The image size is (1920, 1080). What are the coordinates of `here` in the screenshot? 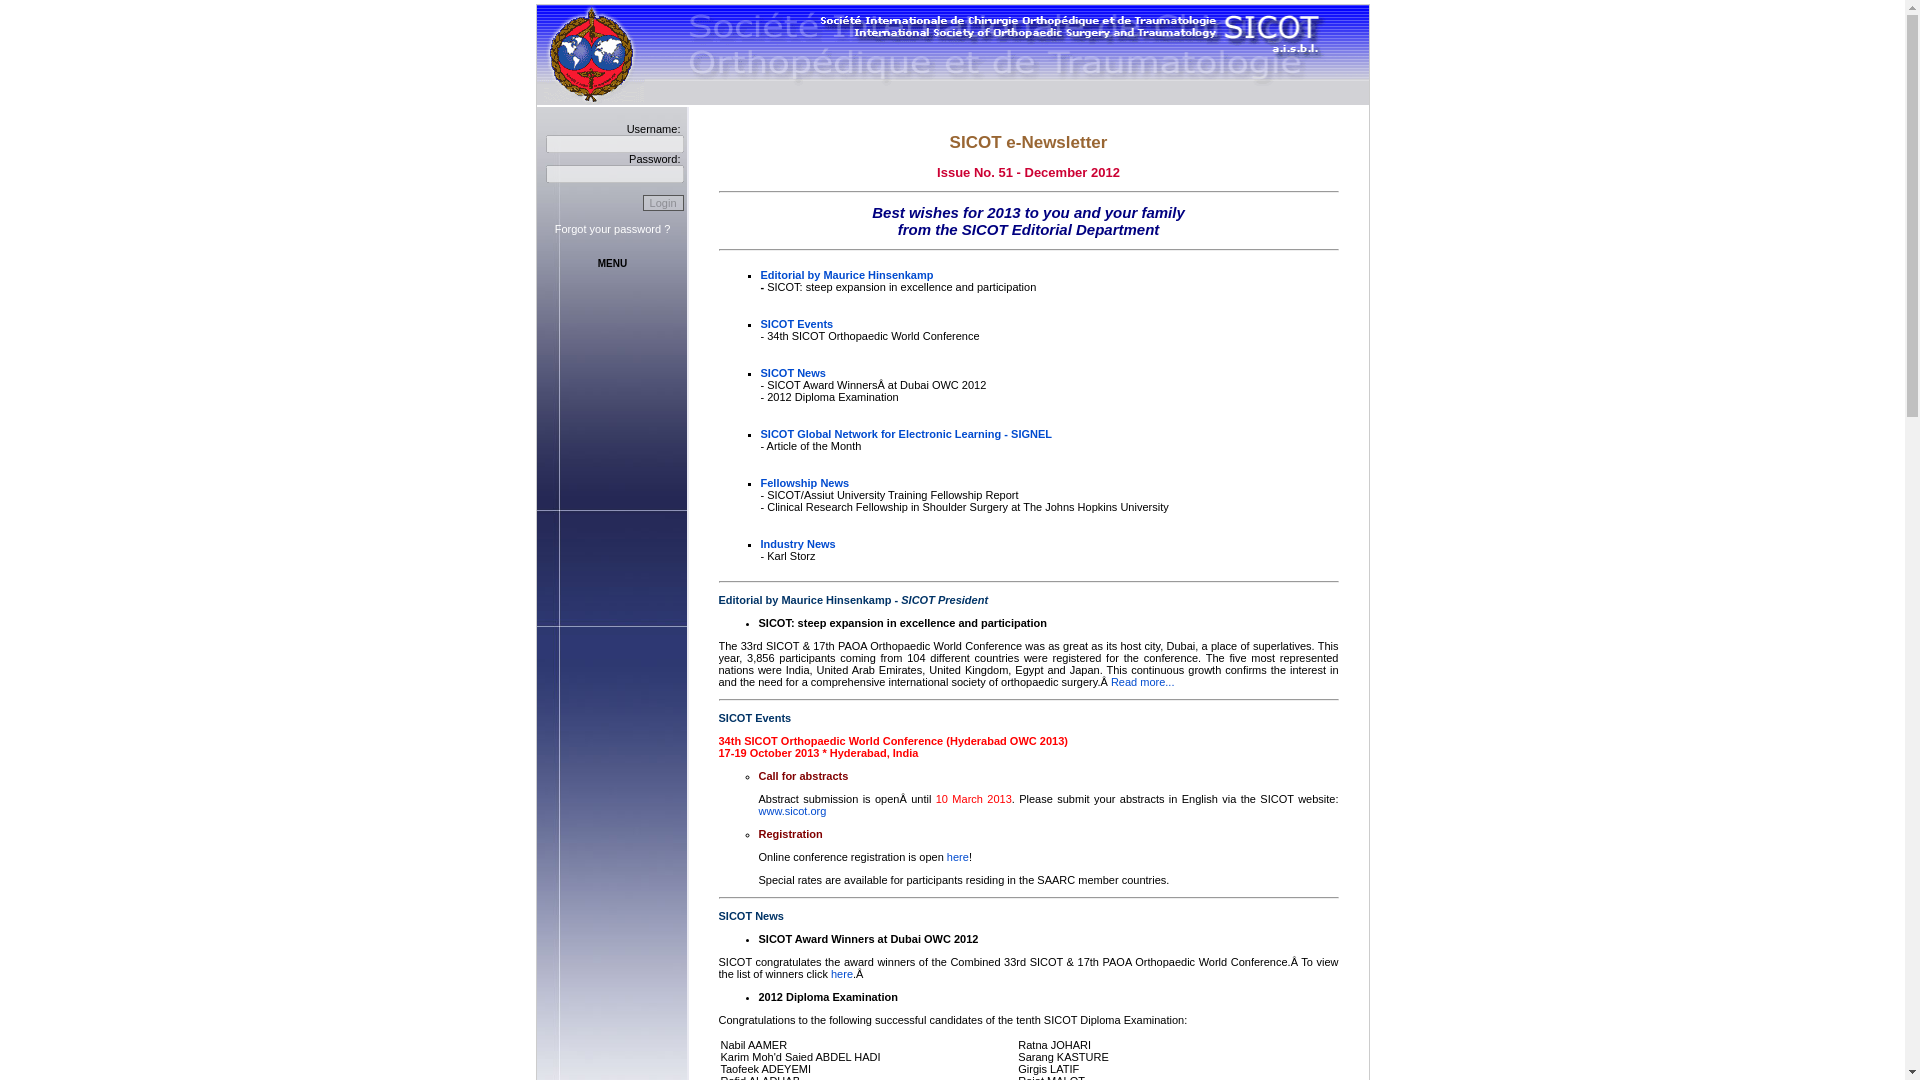 It's located at (958, 856).